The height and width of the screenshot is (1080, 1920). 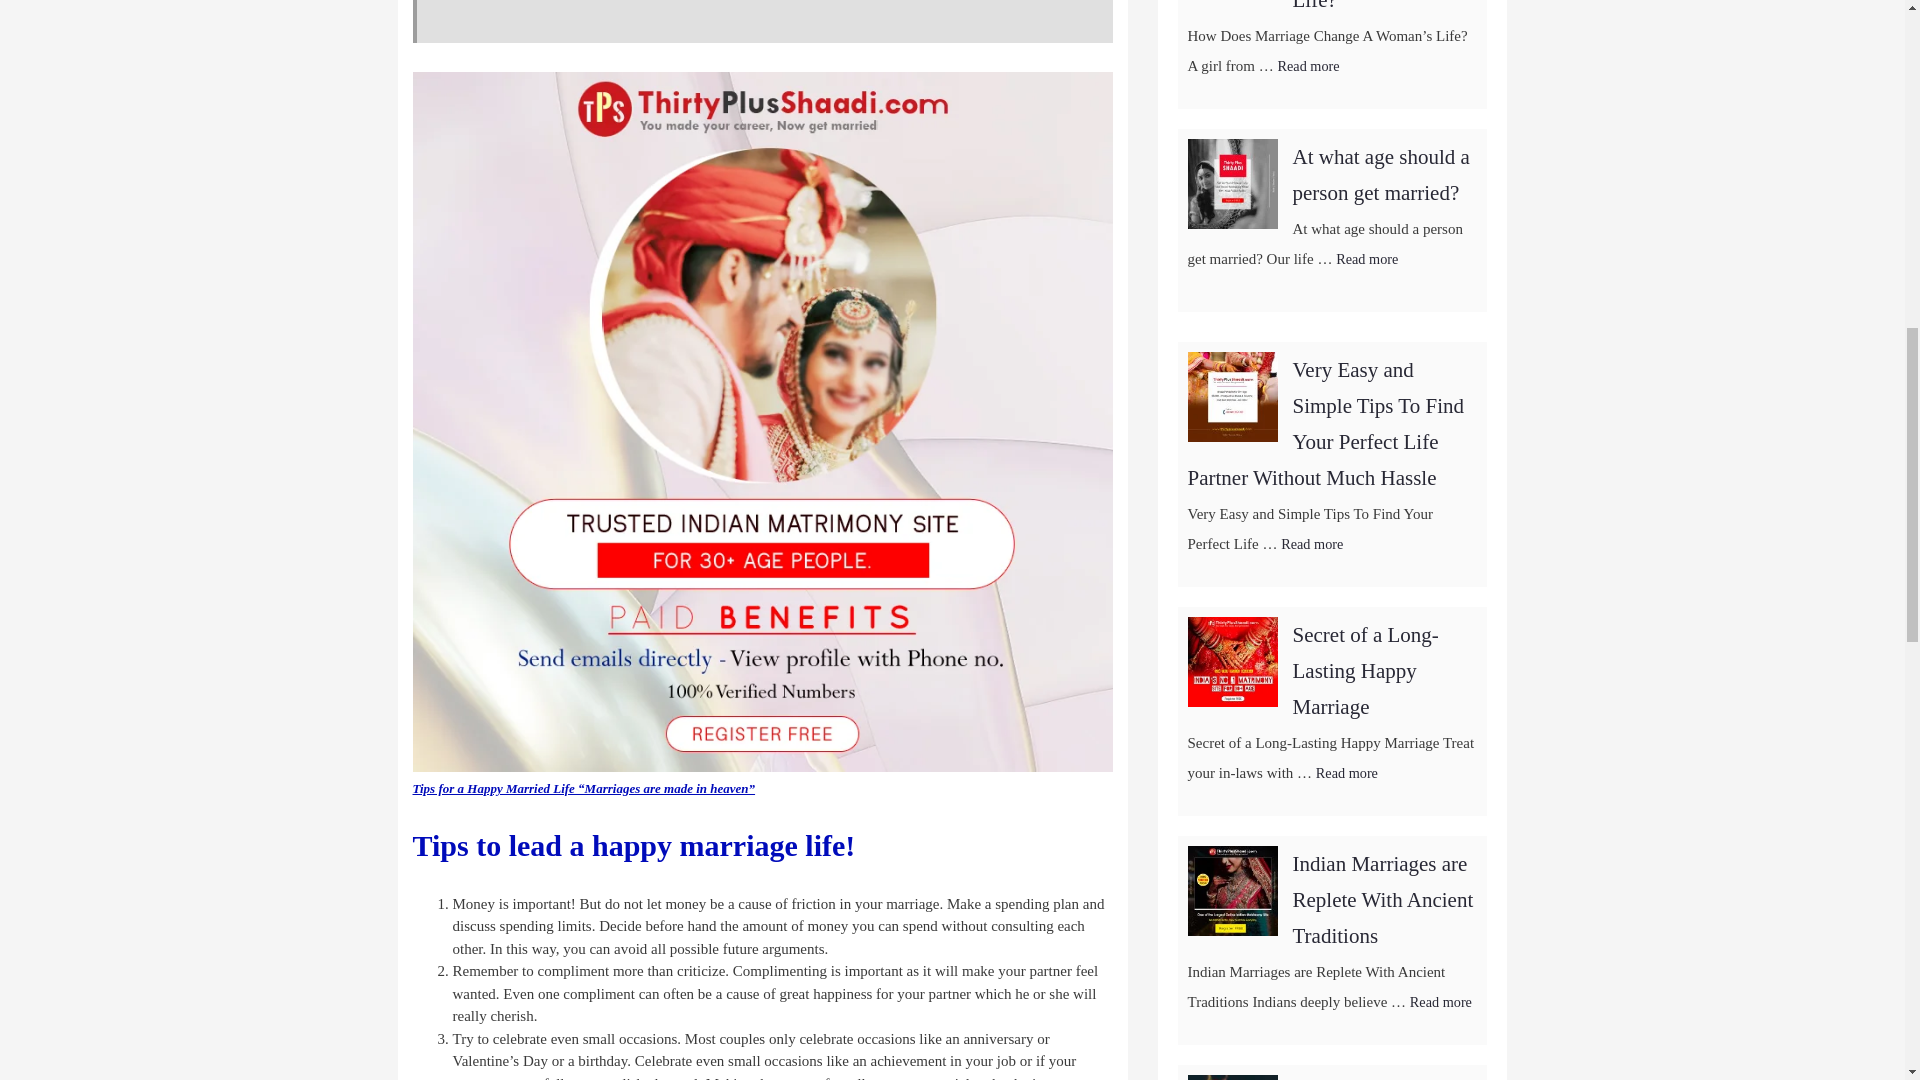 I want to click on Read more, so click(x=1311, y=543).